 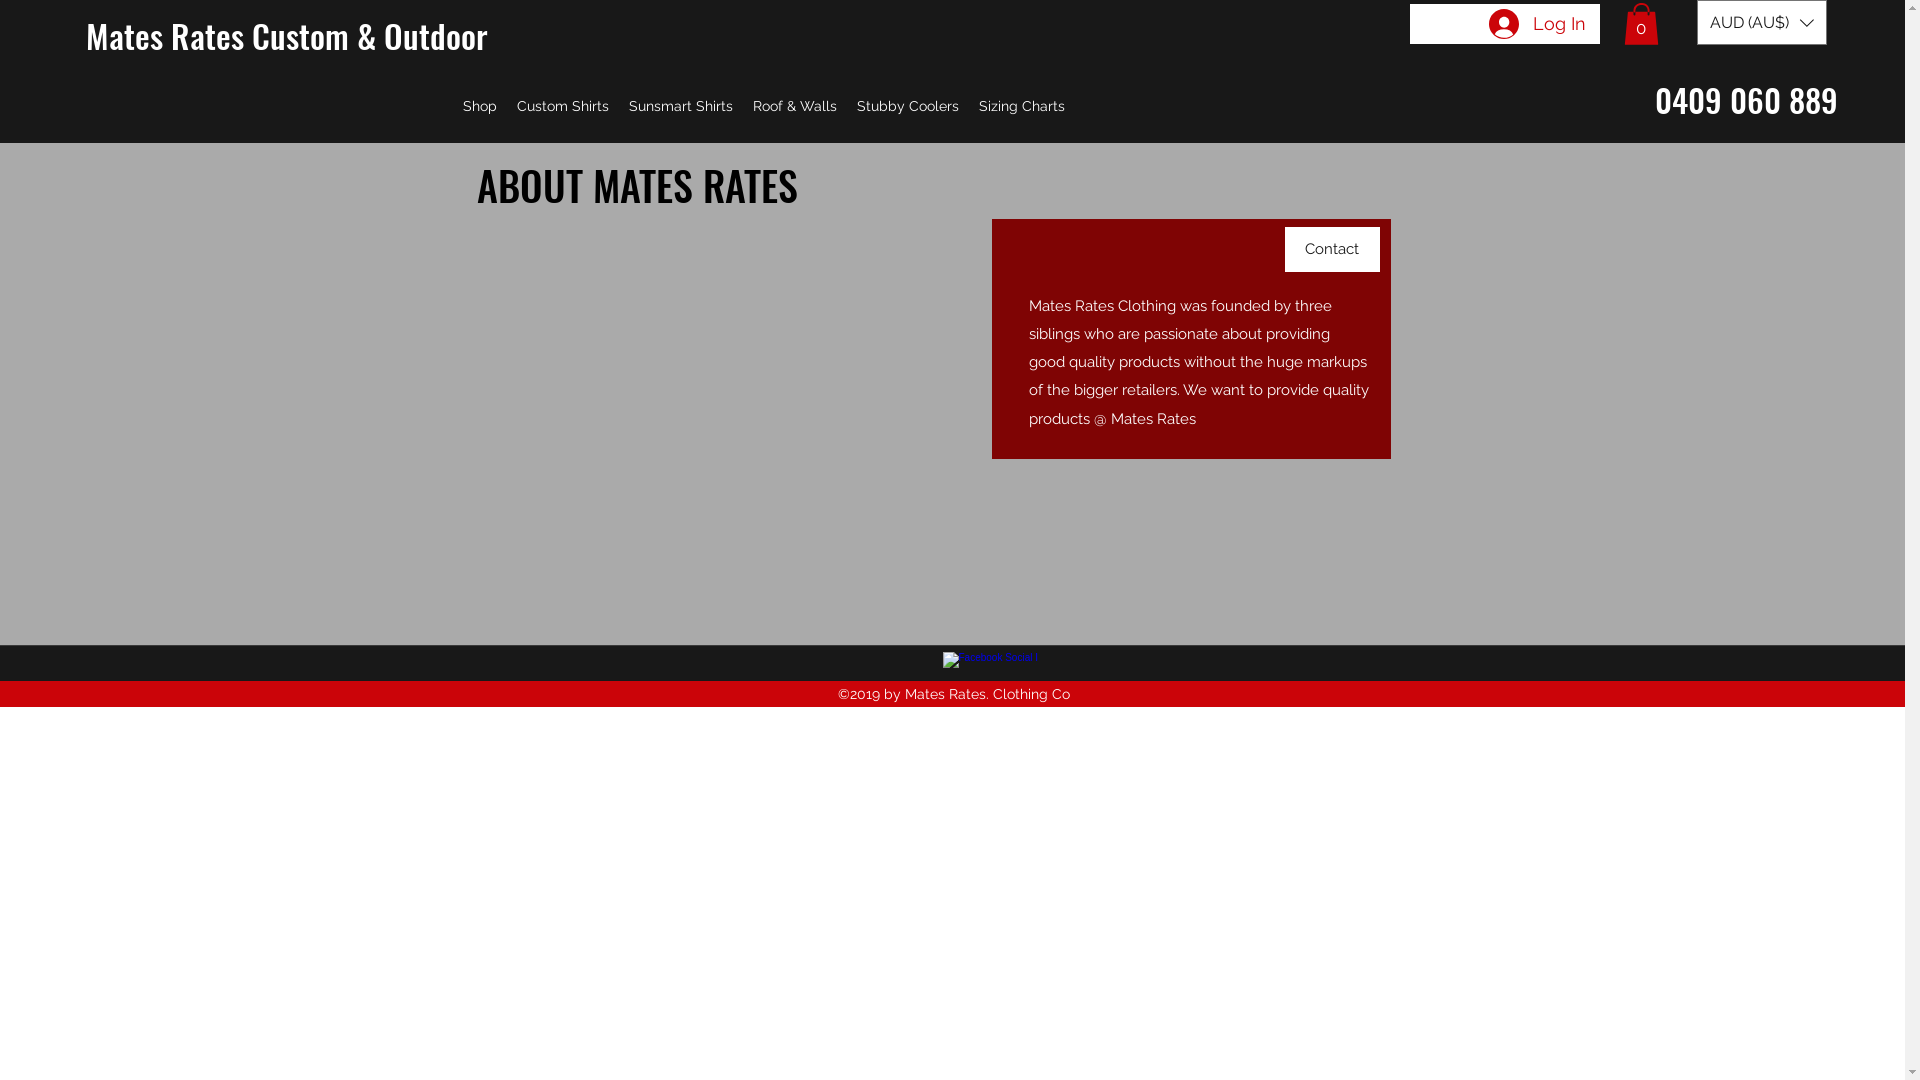 What do you see at coordinates (1536, 24) in the screenshot?
I see `Log In` at bounding box center [1536, 24].